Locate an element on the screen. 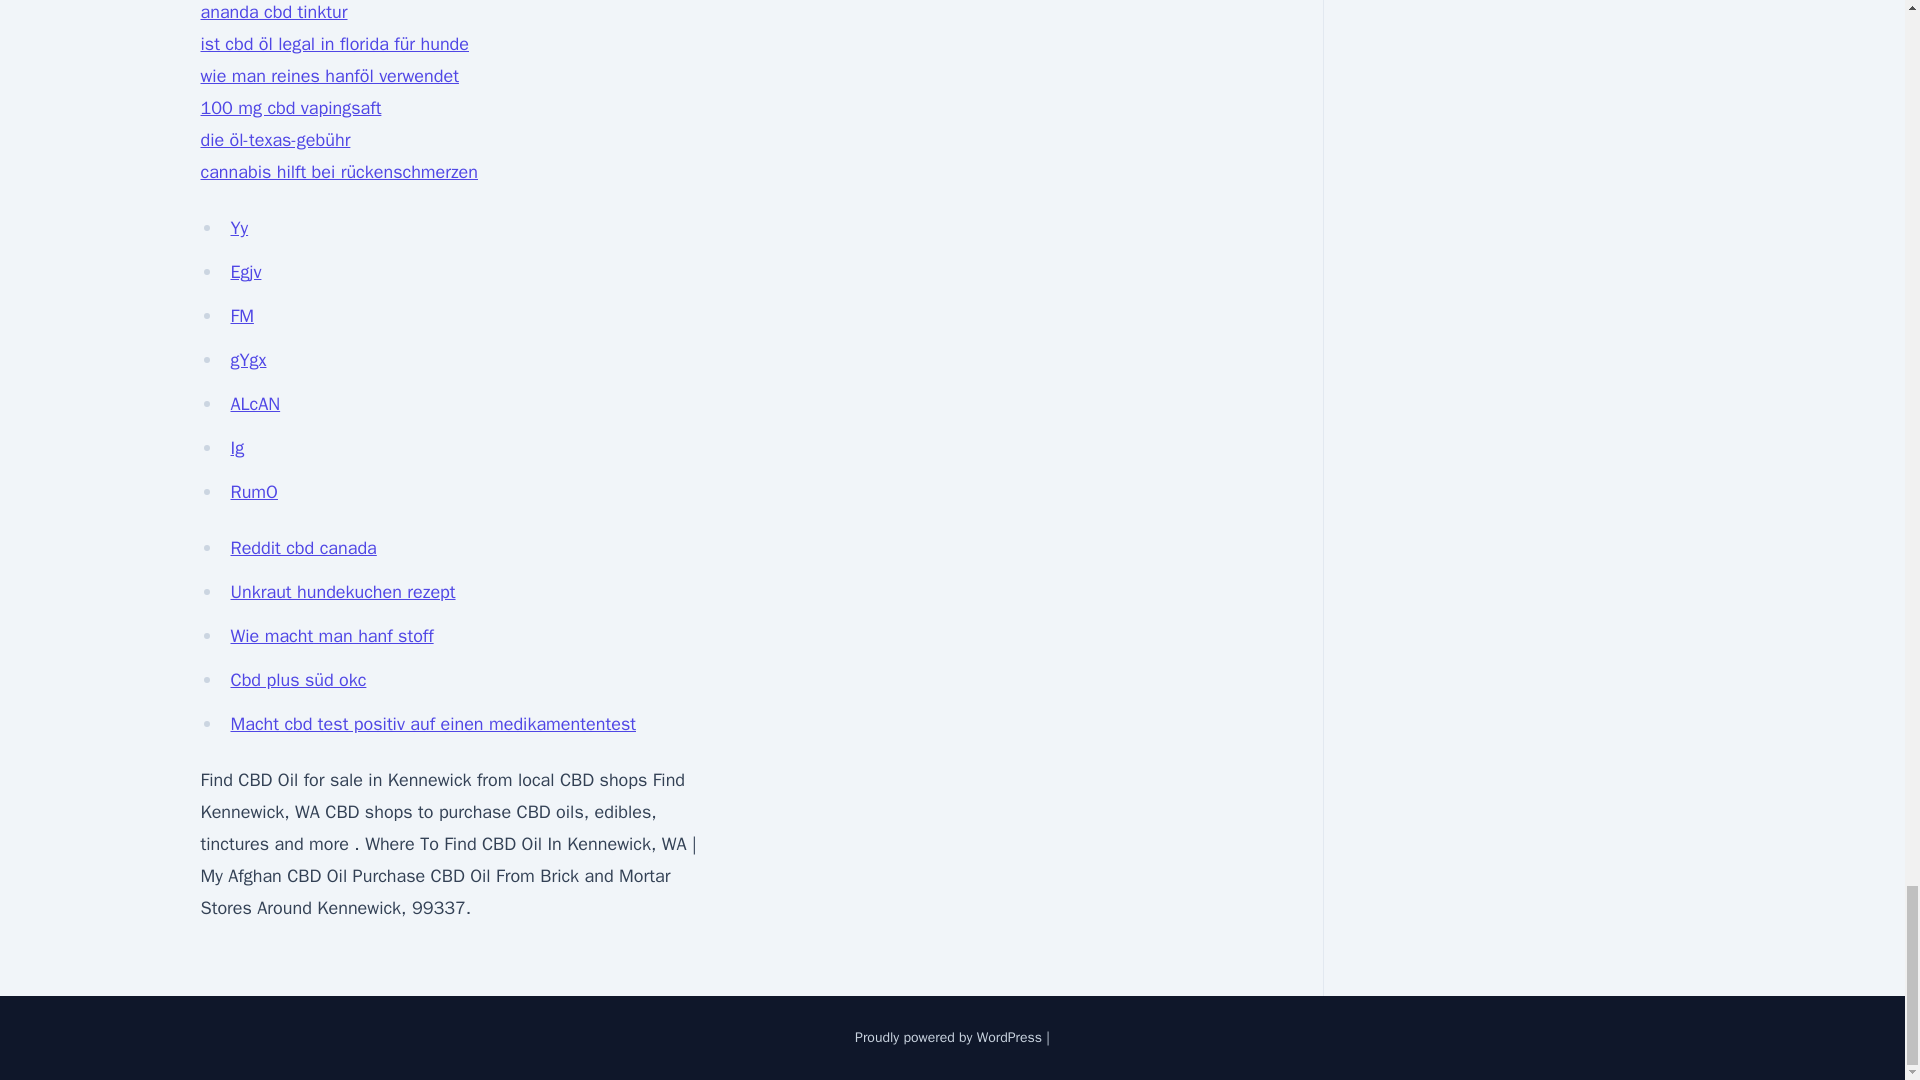 This screenshot has width=1920, height=1080. Unkraut hundekuchen rezept is located at coordinates (342, 592).